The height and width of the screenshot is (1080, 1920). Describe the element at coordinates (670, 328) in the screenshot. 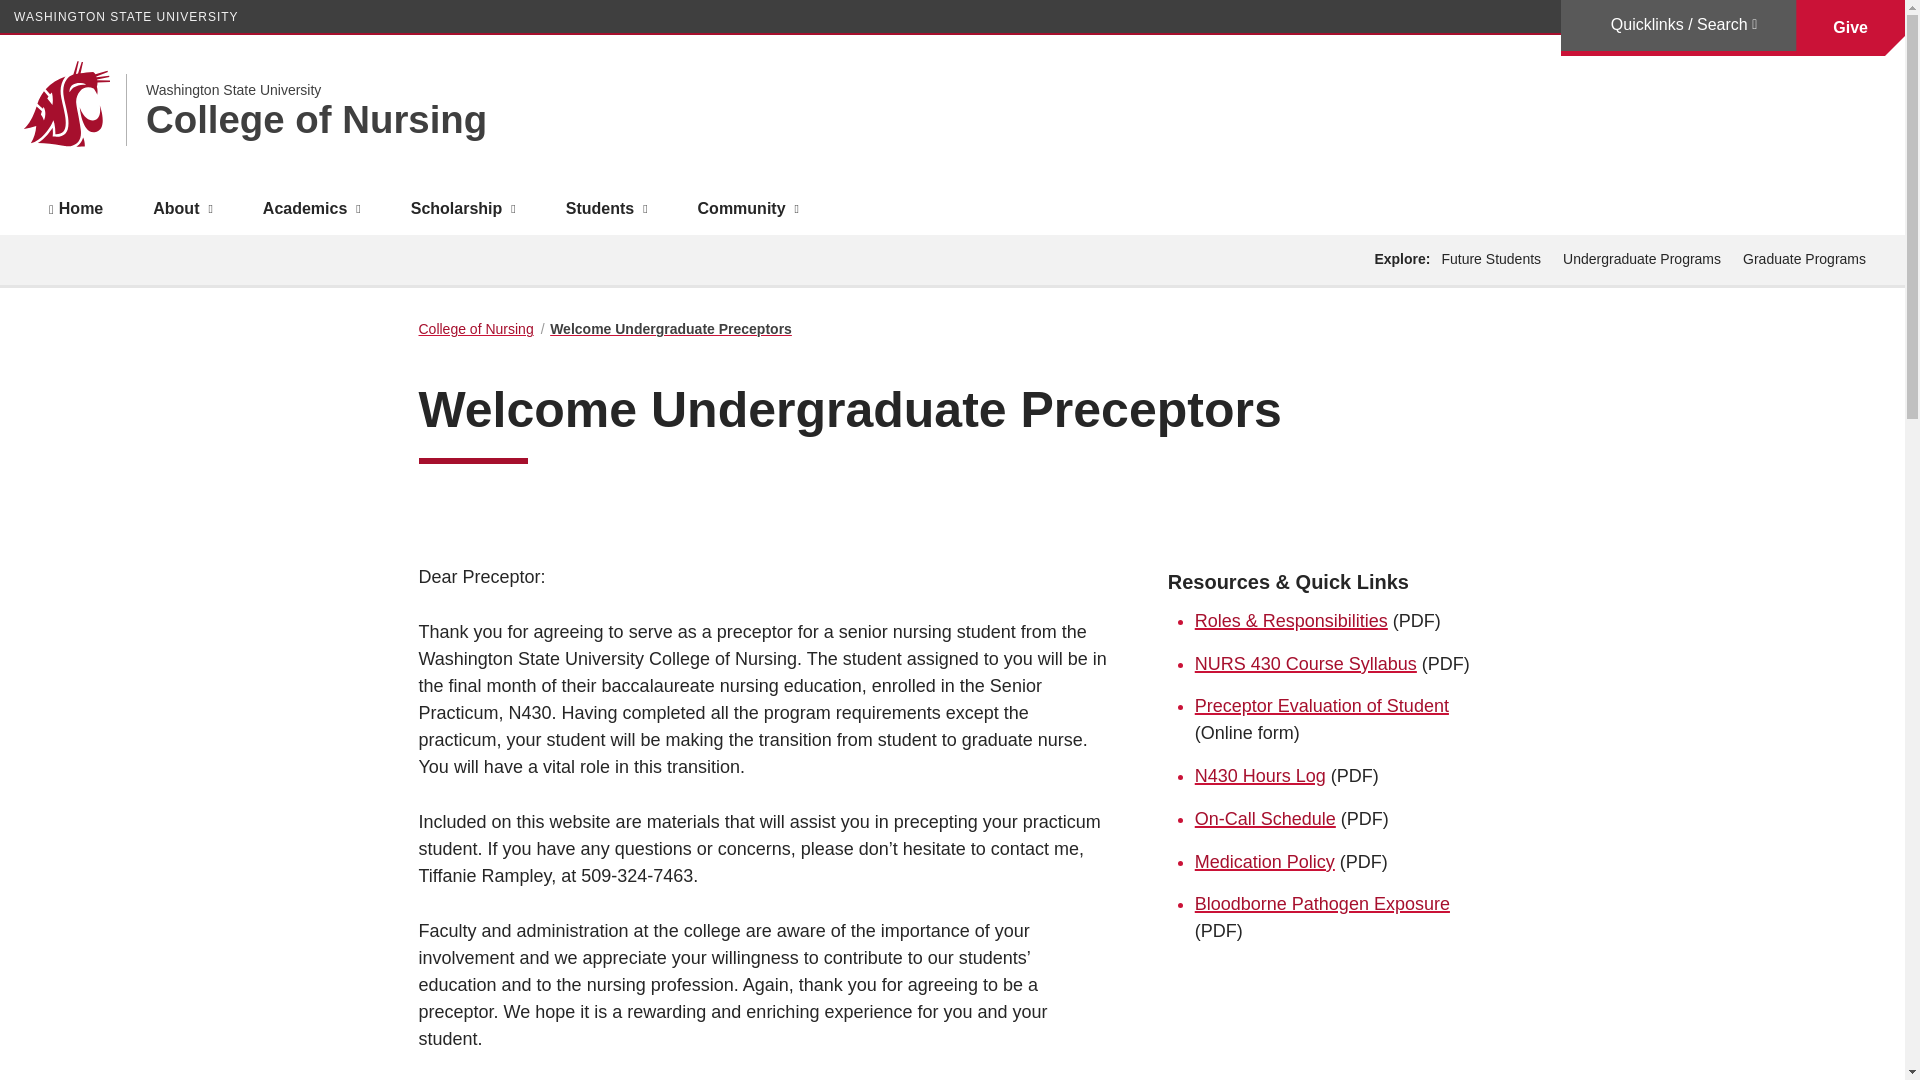

I see `Go to Welcome Undergraduate Preceptors.` at that location.